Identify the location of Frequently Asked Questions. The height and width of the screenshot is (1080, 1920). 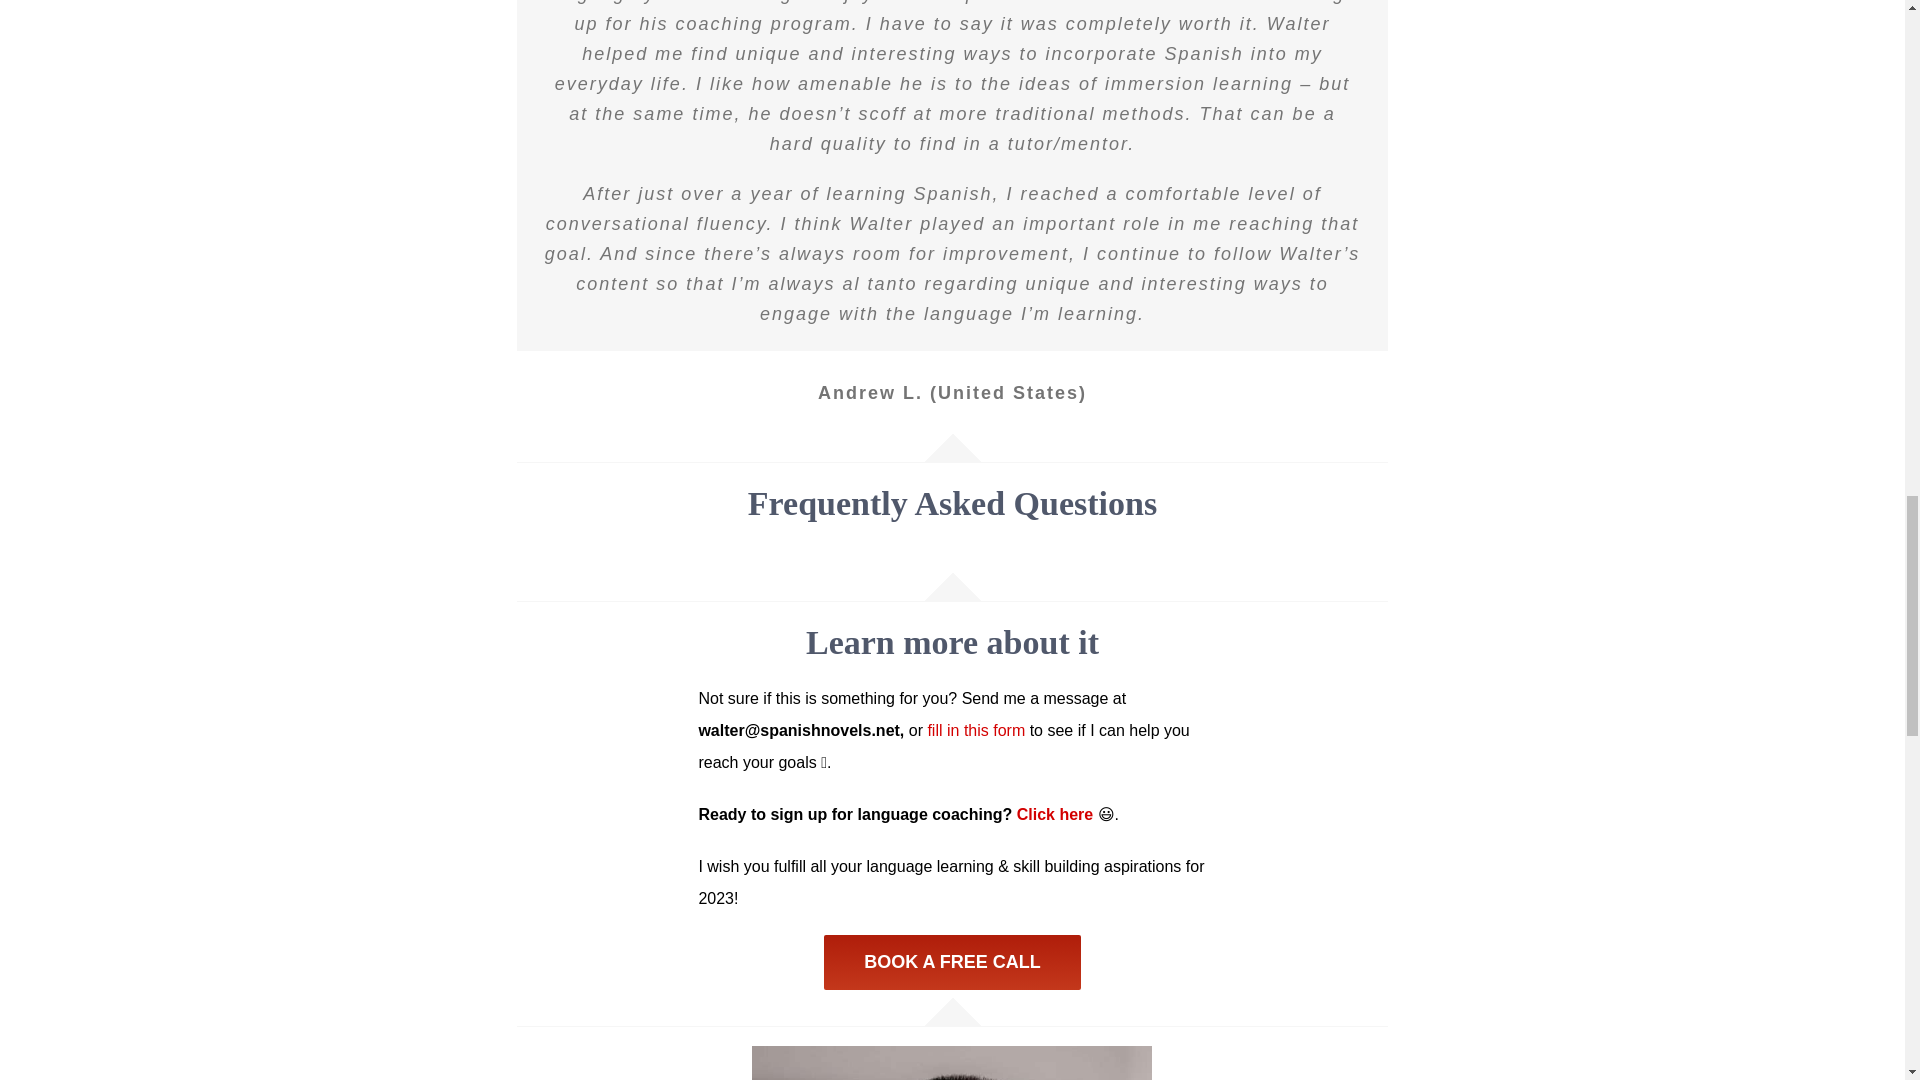
(953, 551).